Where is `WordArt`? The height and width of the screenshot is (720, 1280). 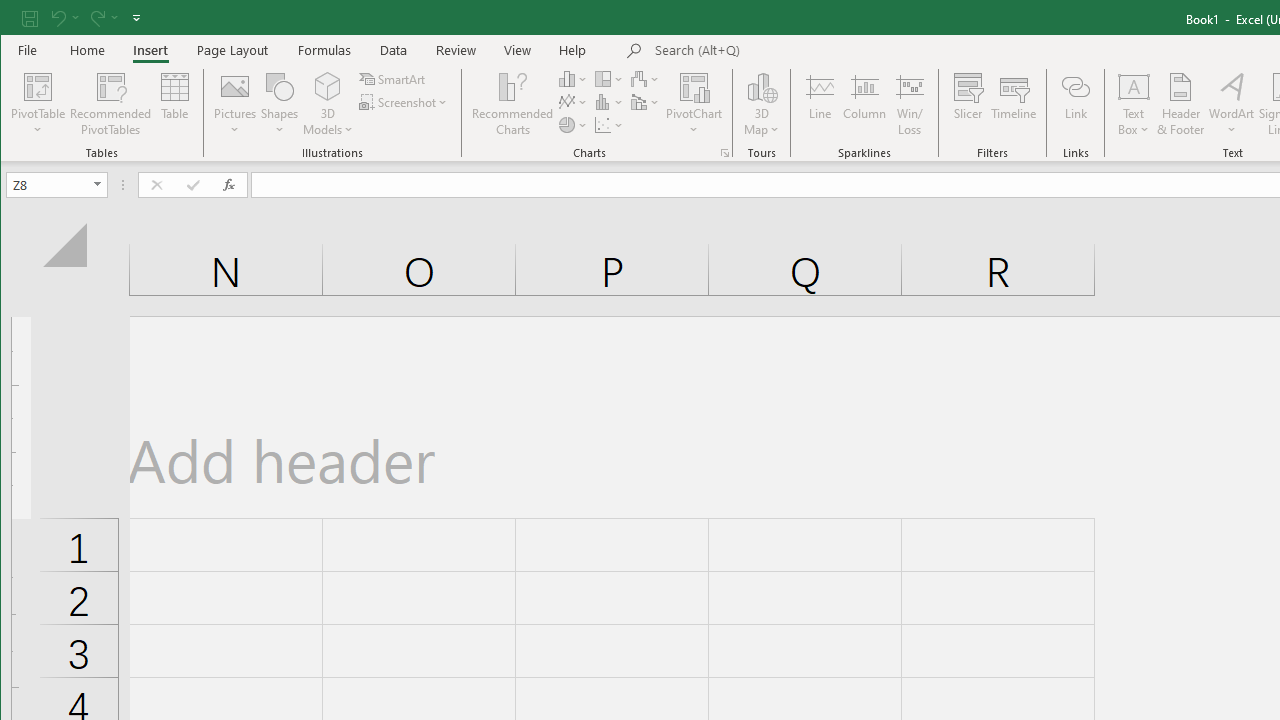 WordArt is located at coordinates (1232, 104).